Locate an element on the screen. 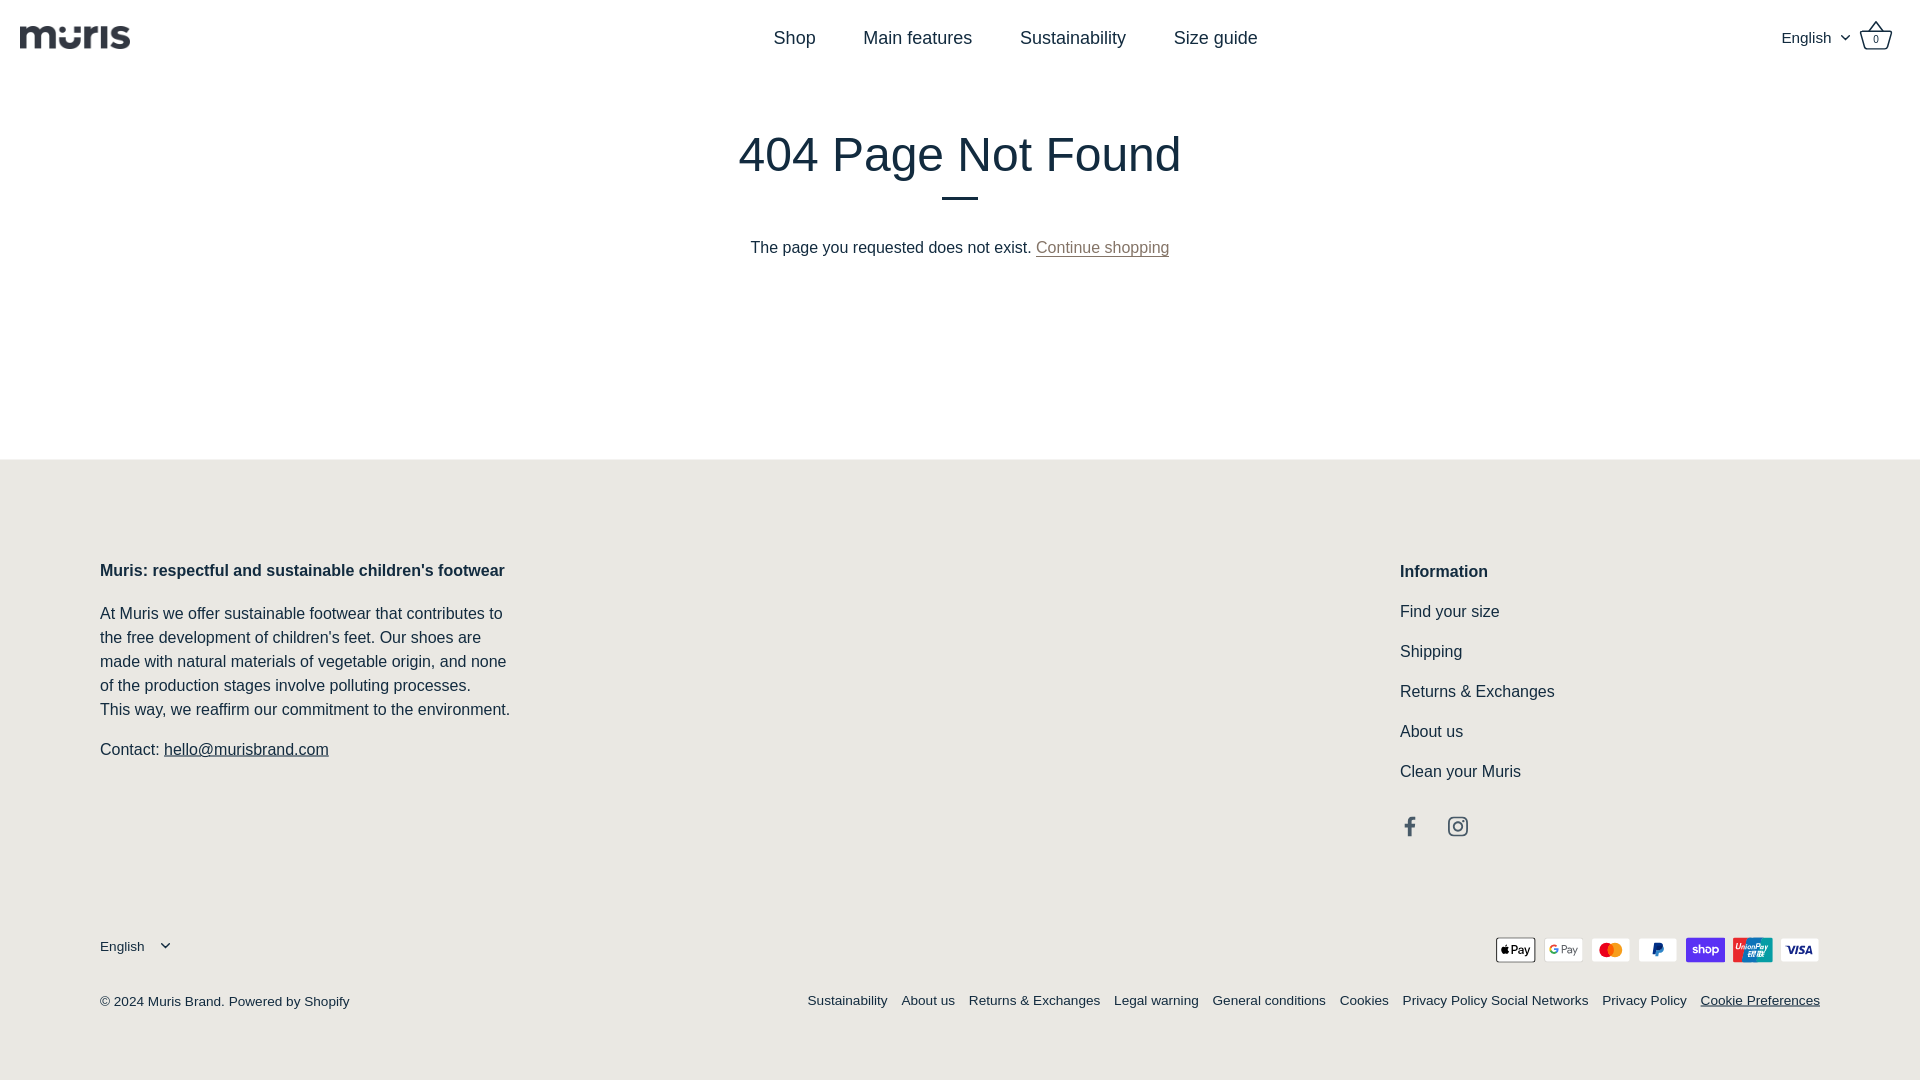 The height and width of the screenshot is (1080, 1920). Google Pay is located at coordinates (1564, 950).